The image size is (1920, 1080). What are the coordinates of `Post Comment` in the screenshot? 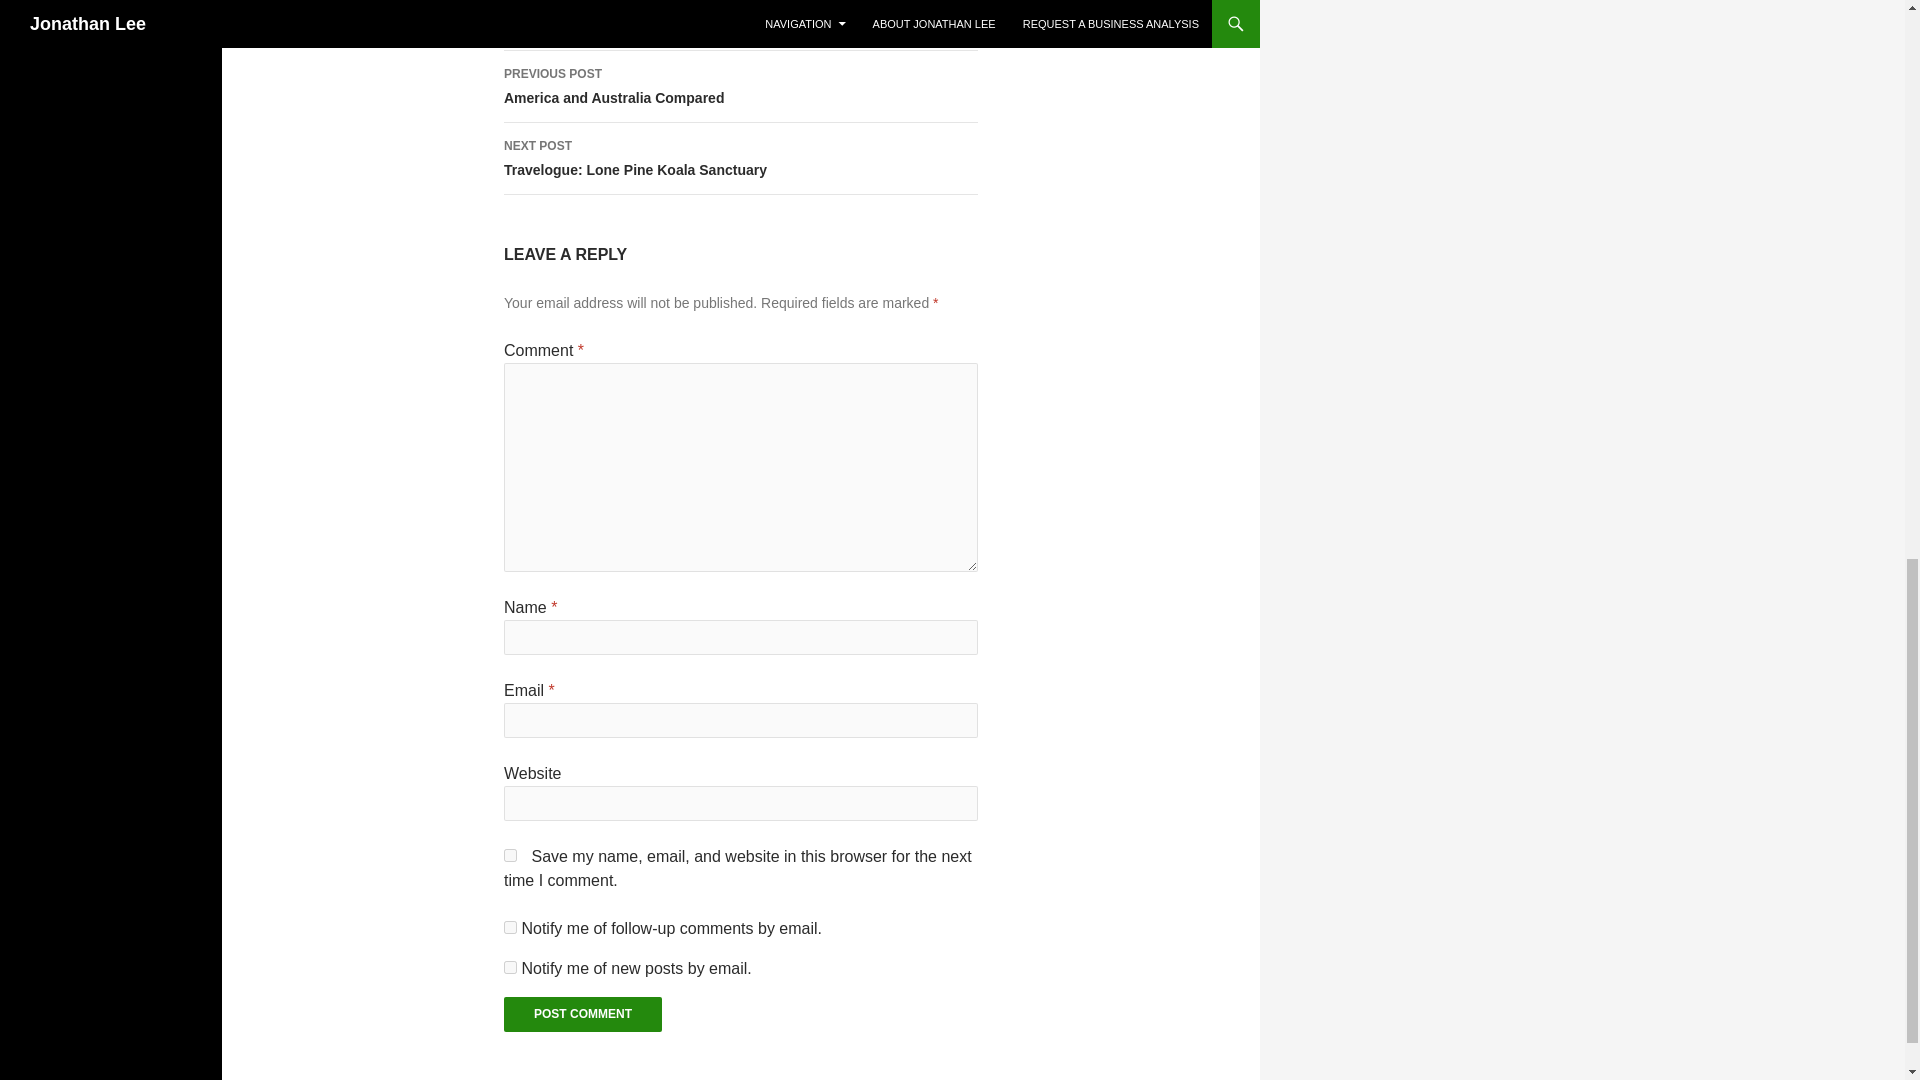 It's located at (510, 968).